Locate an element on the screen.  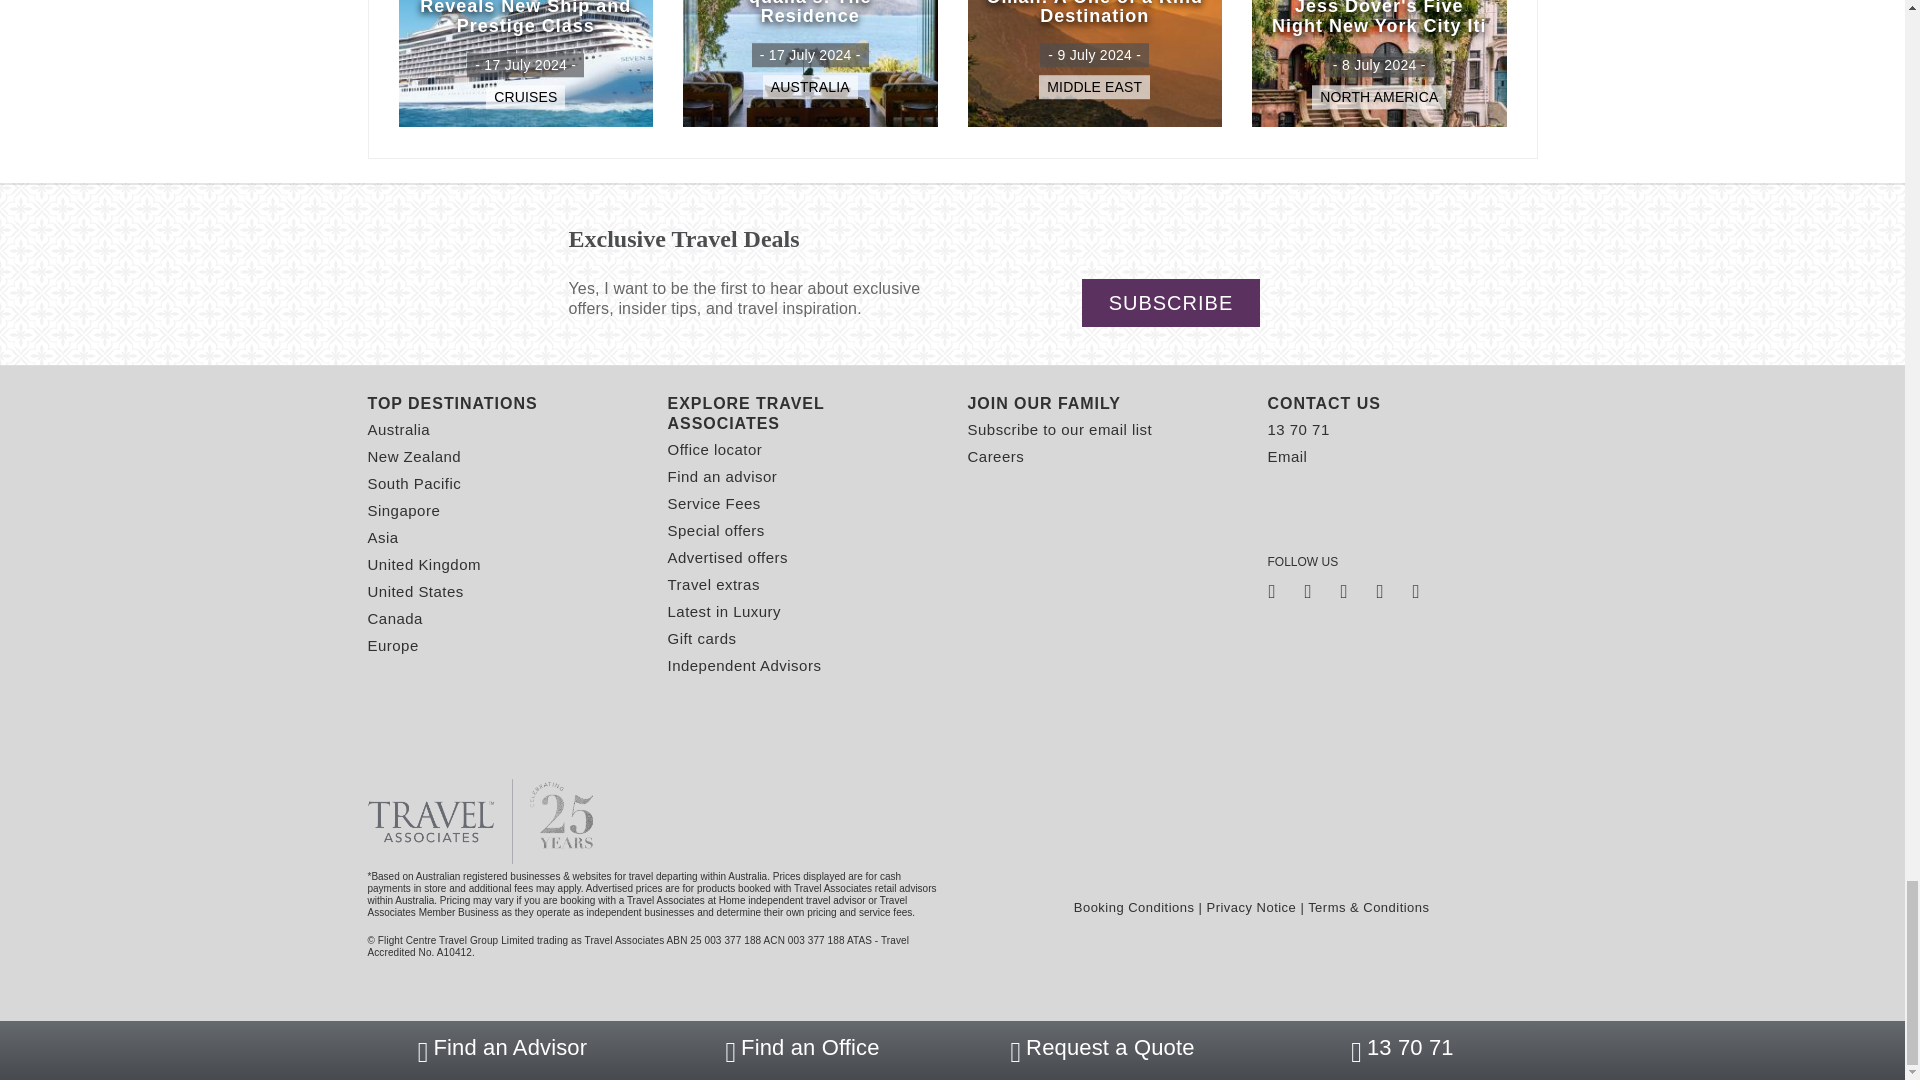
Contact Us is located at coordinates (1402, 404).